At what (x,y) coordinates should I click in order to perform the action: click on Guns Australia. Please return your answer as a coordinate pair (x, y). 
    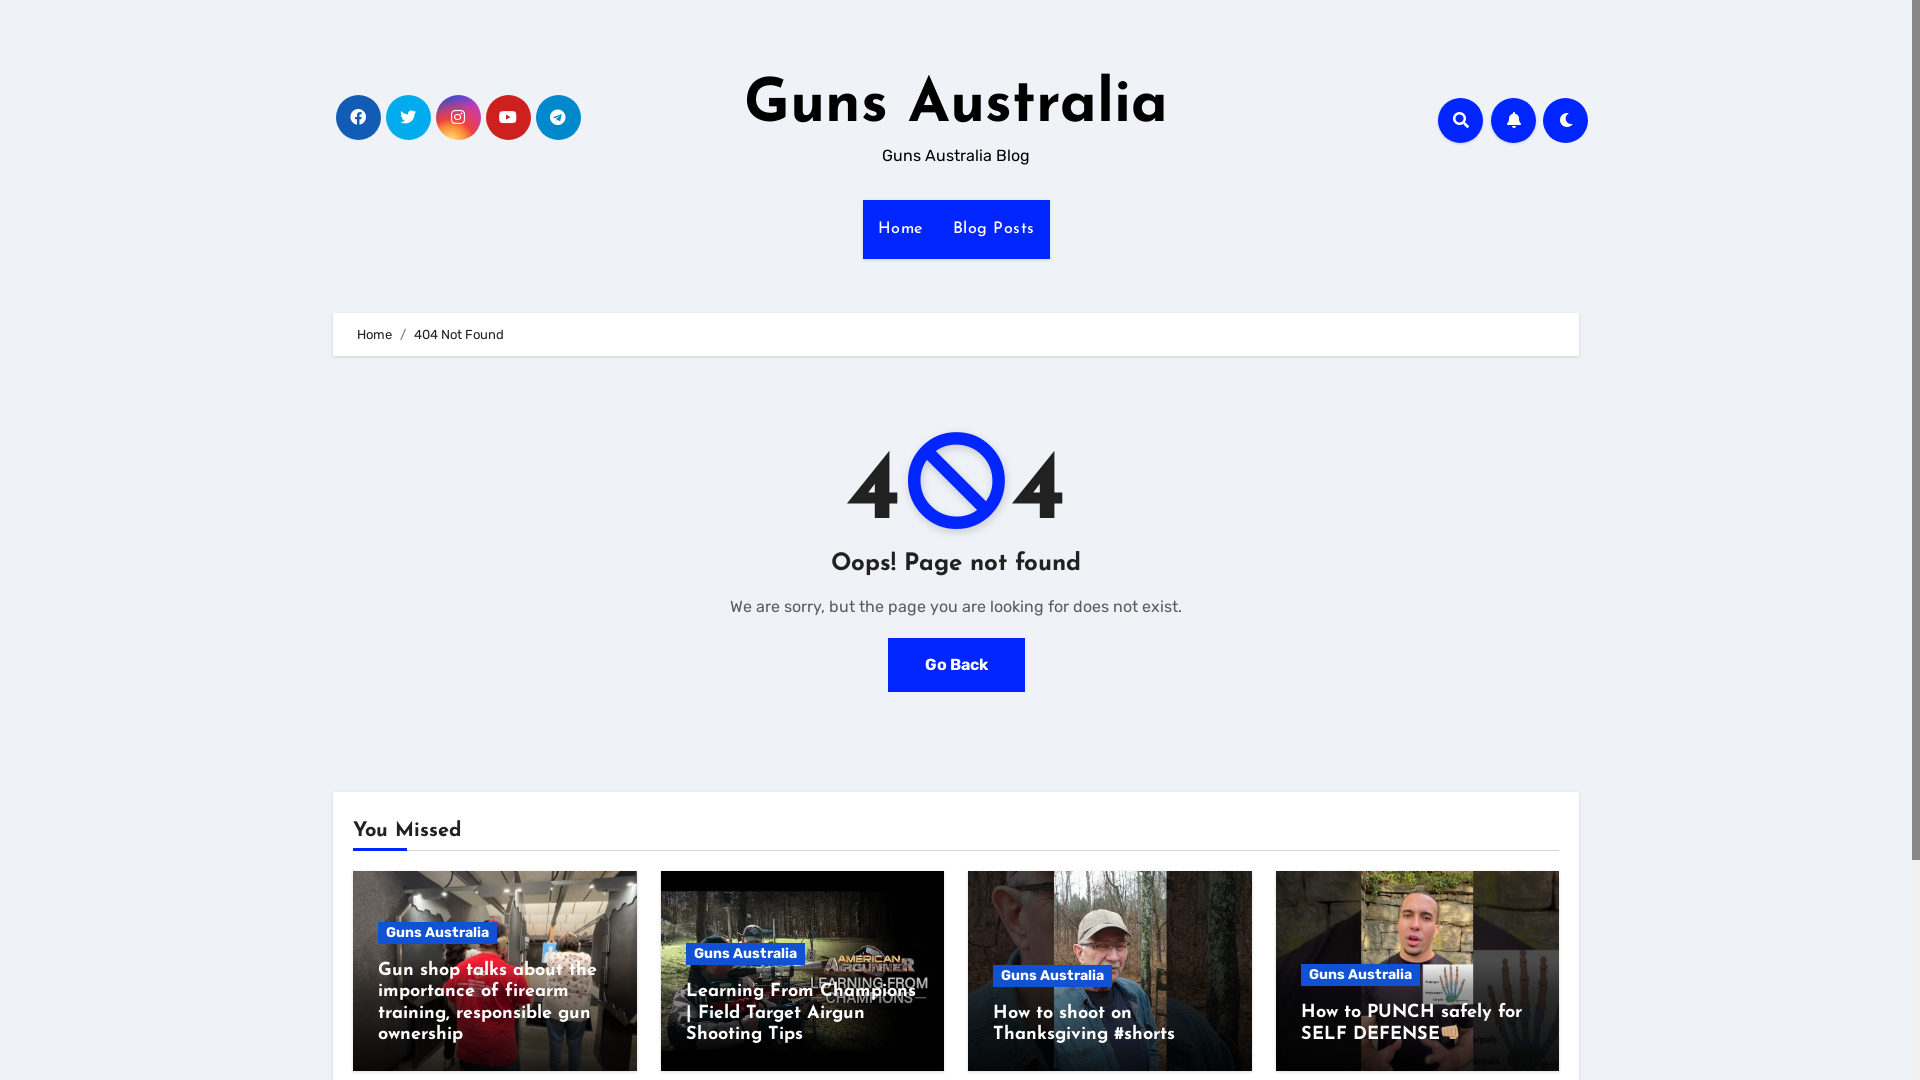
    Looking at the image, I should click on (956, 106).